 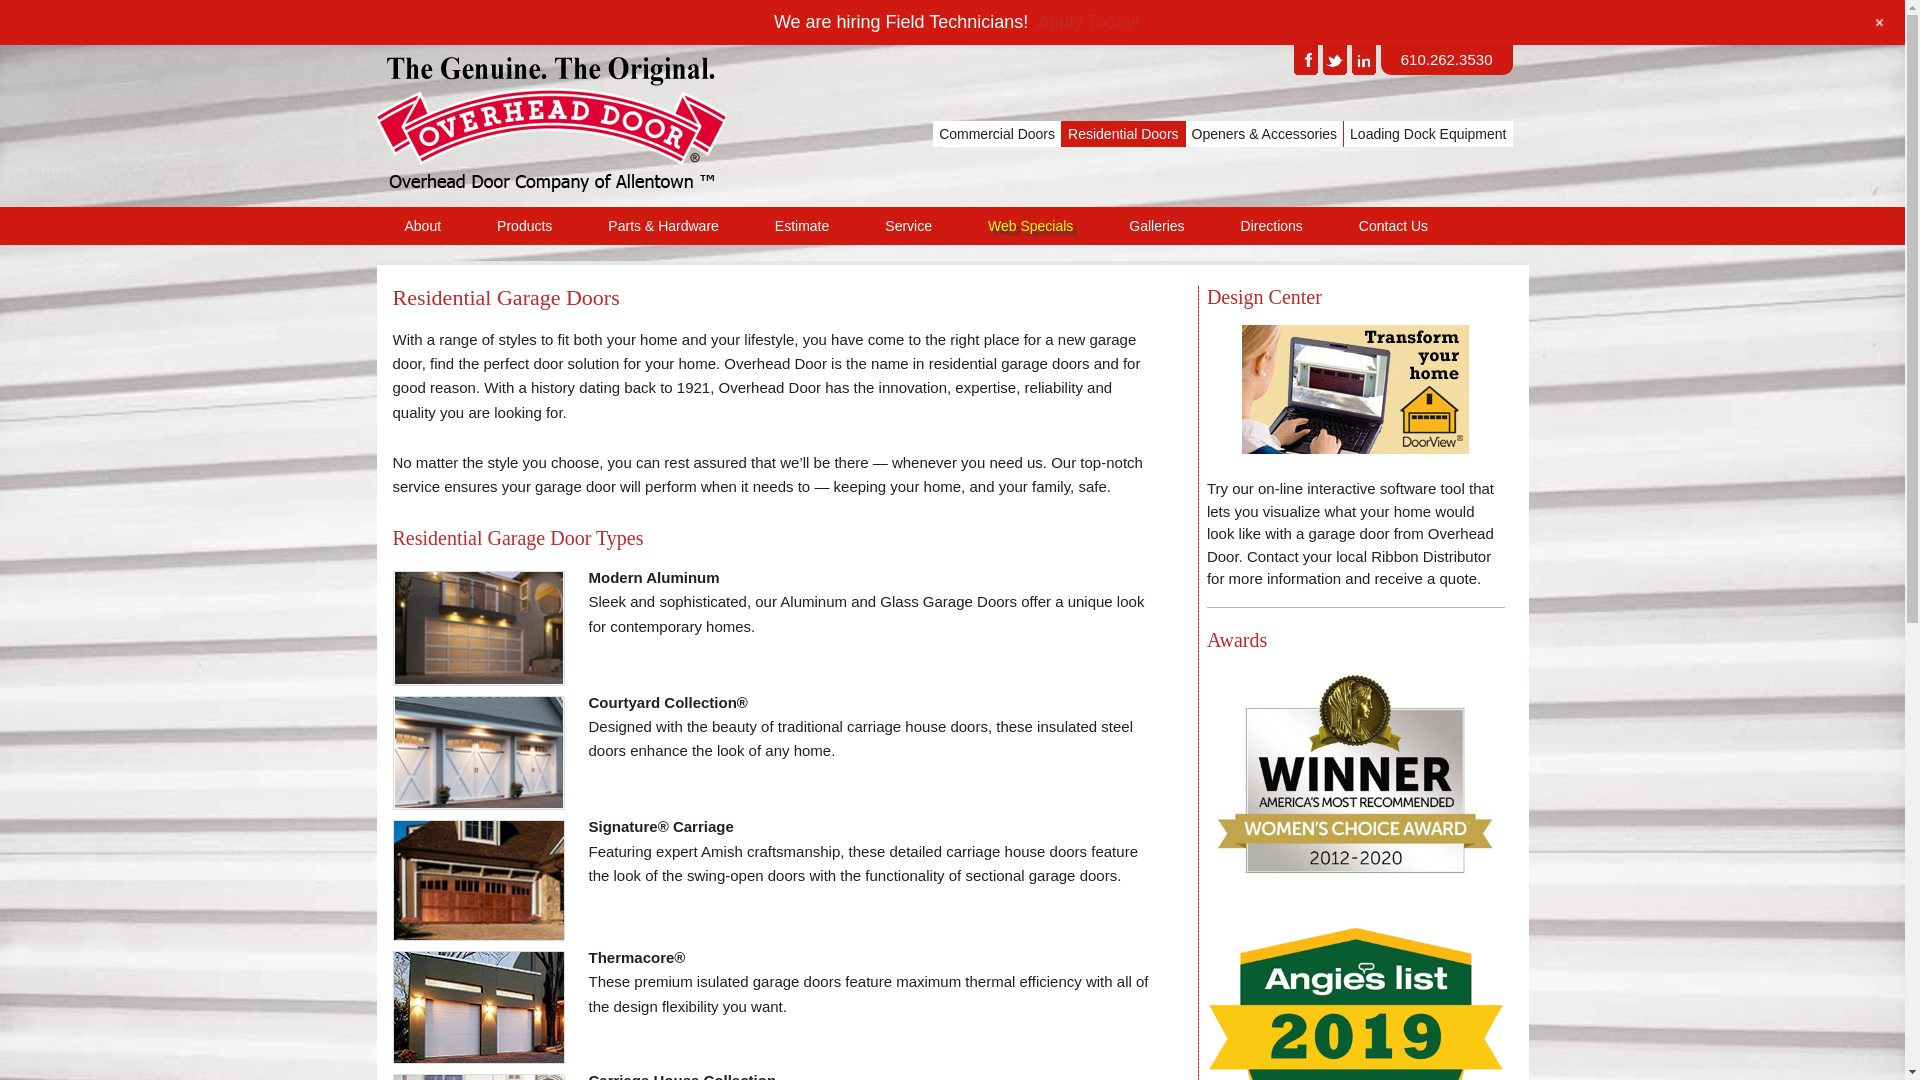 I want to click on Commercial Doors, so click(x=997, y=133).